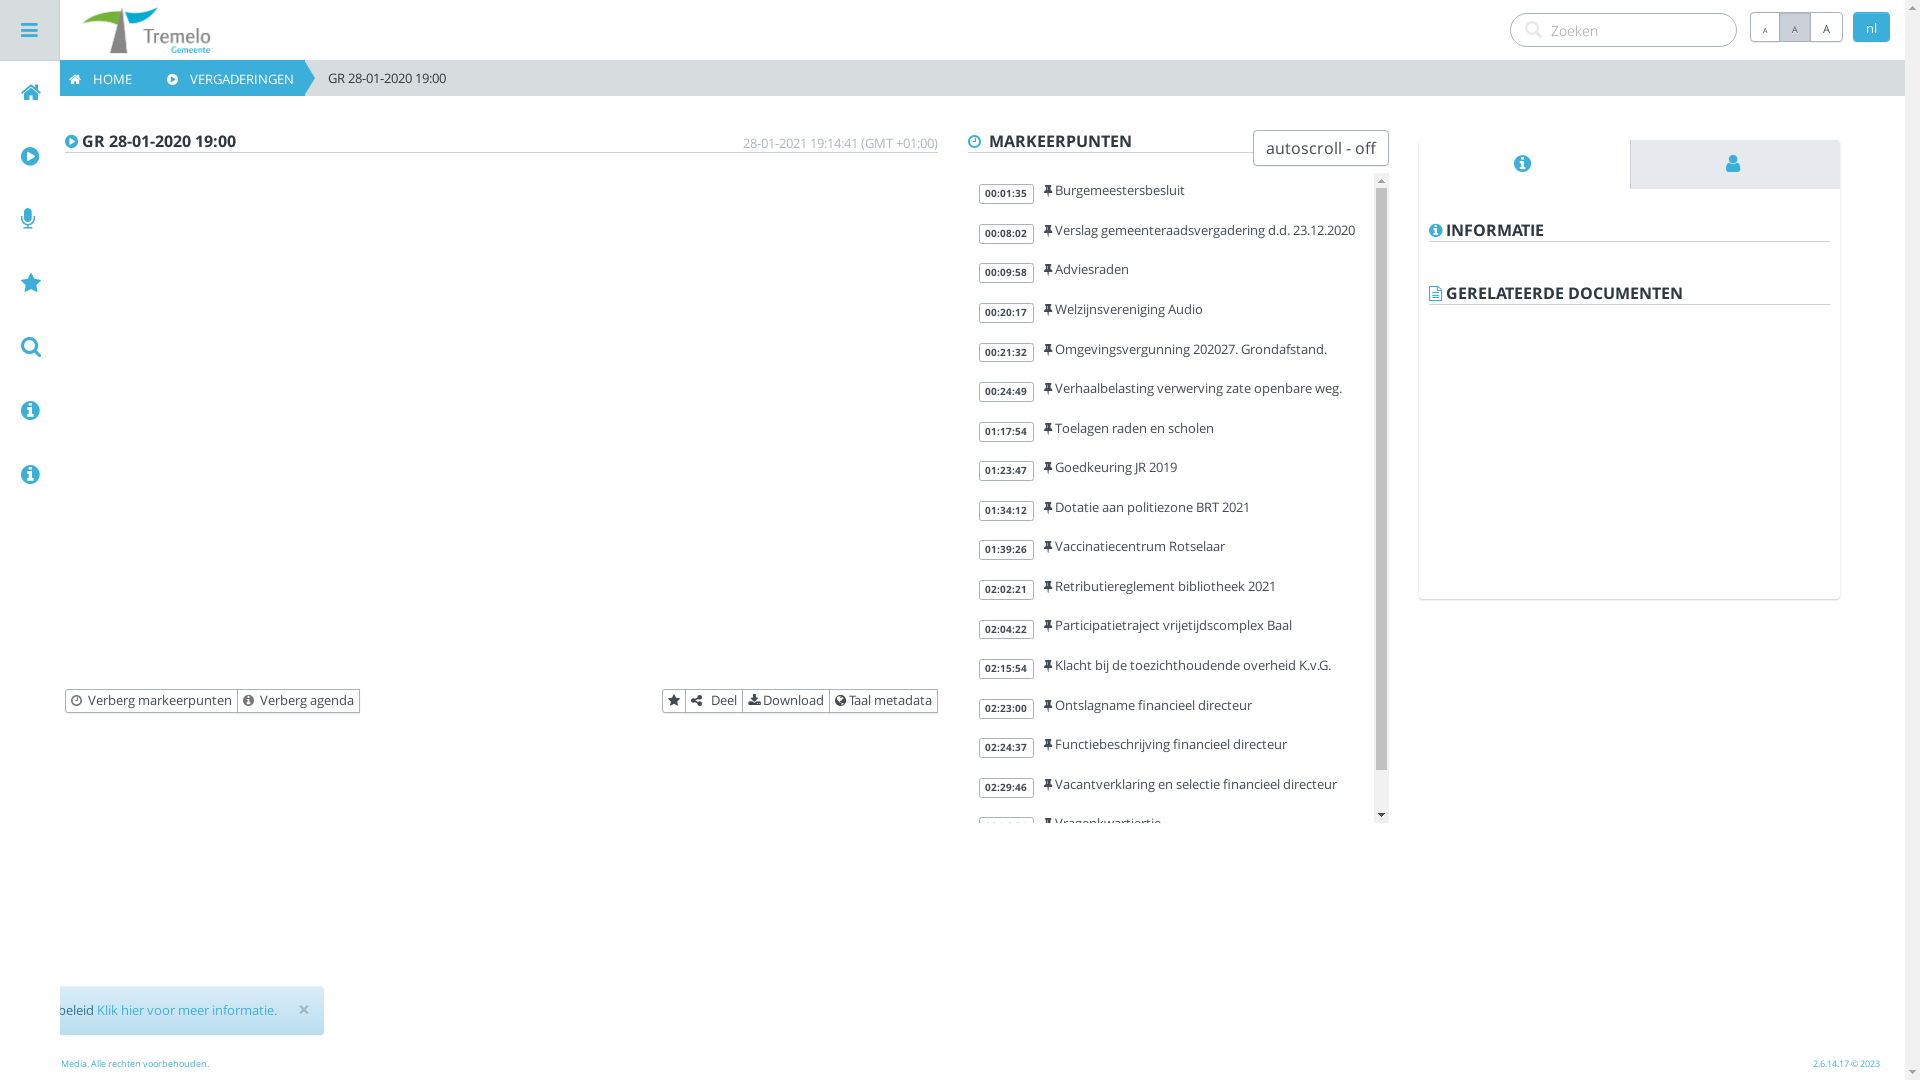 The image size is (1920, 1080). Describe the element at coordinates (713, 701) in the screenshot. I see `  Deel` at that location.